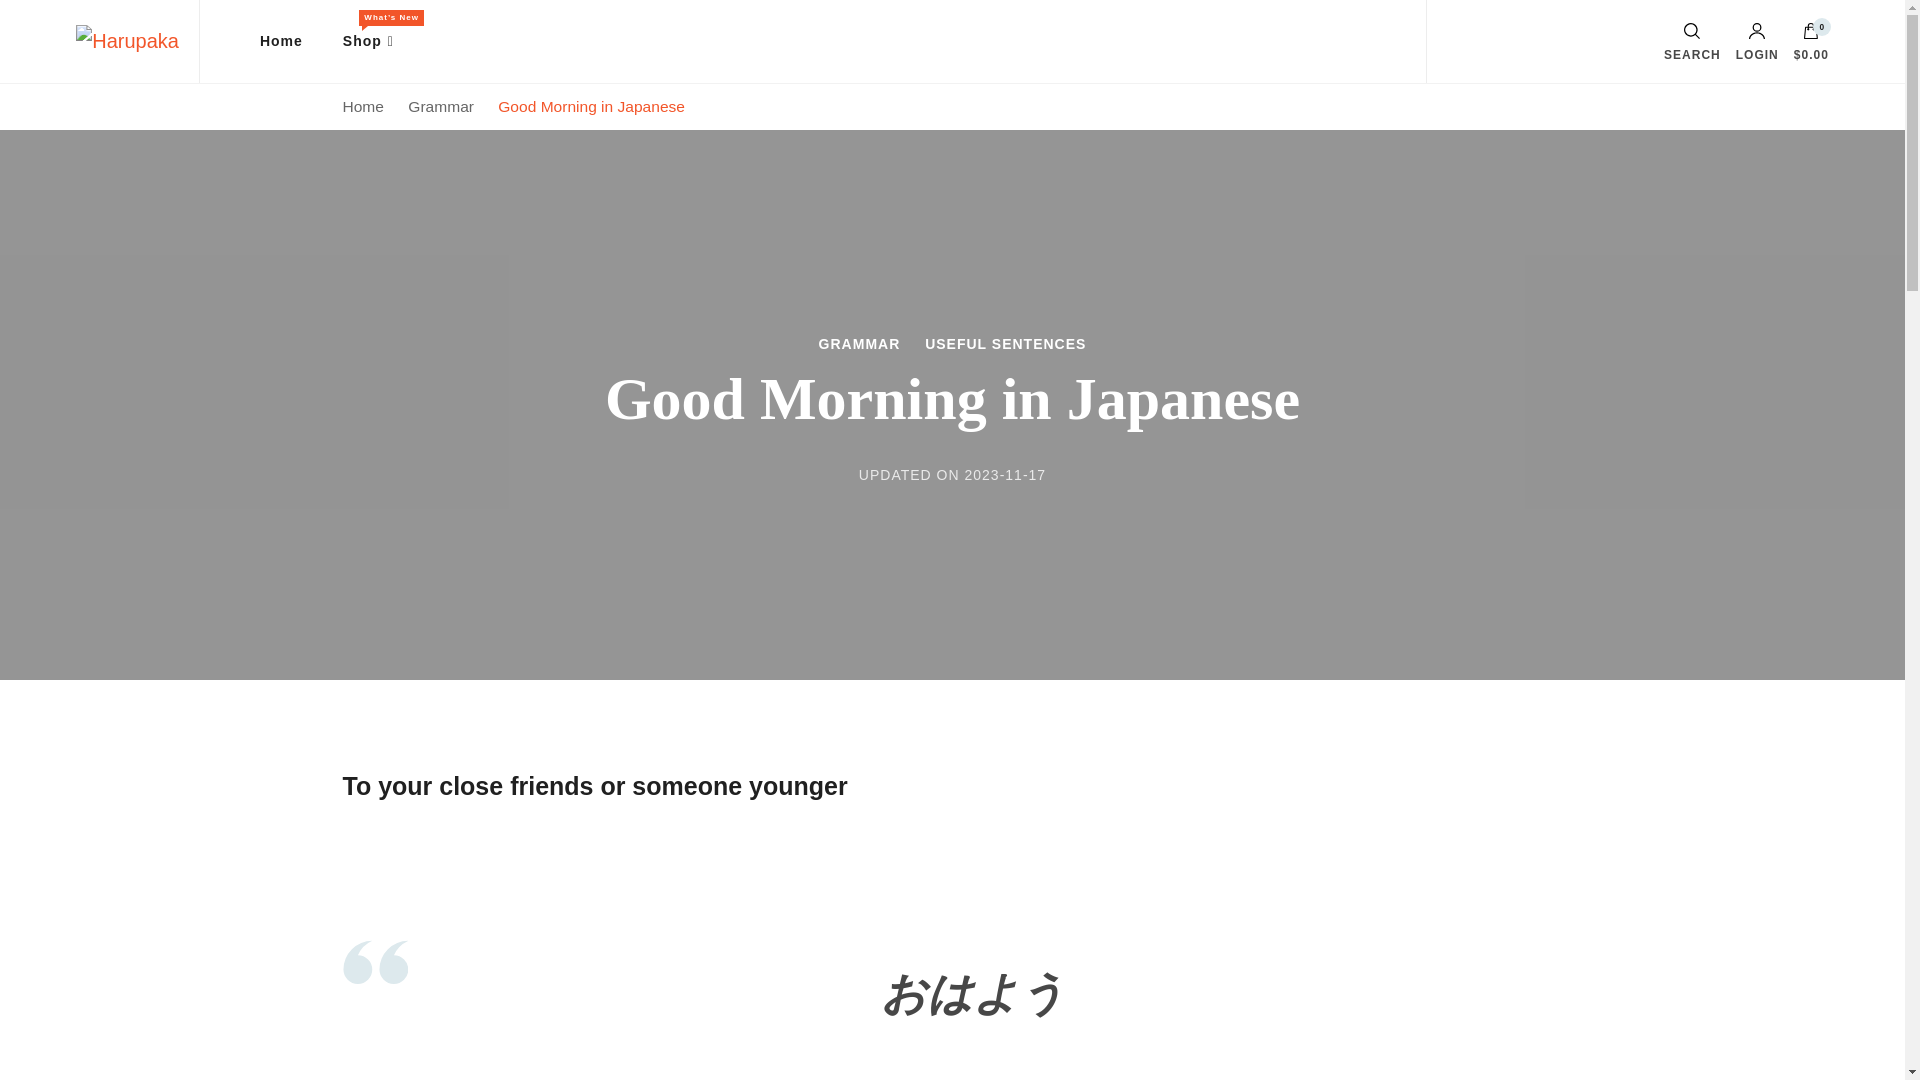 The image size is (1920, 1080). I want to click on USEFUL SENTENCES, so click(1006, 344).